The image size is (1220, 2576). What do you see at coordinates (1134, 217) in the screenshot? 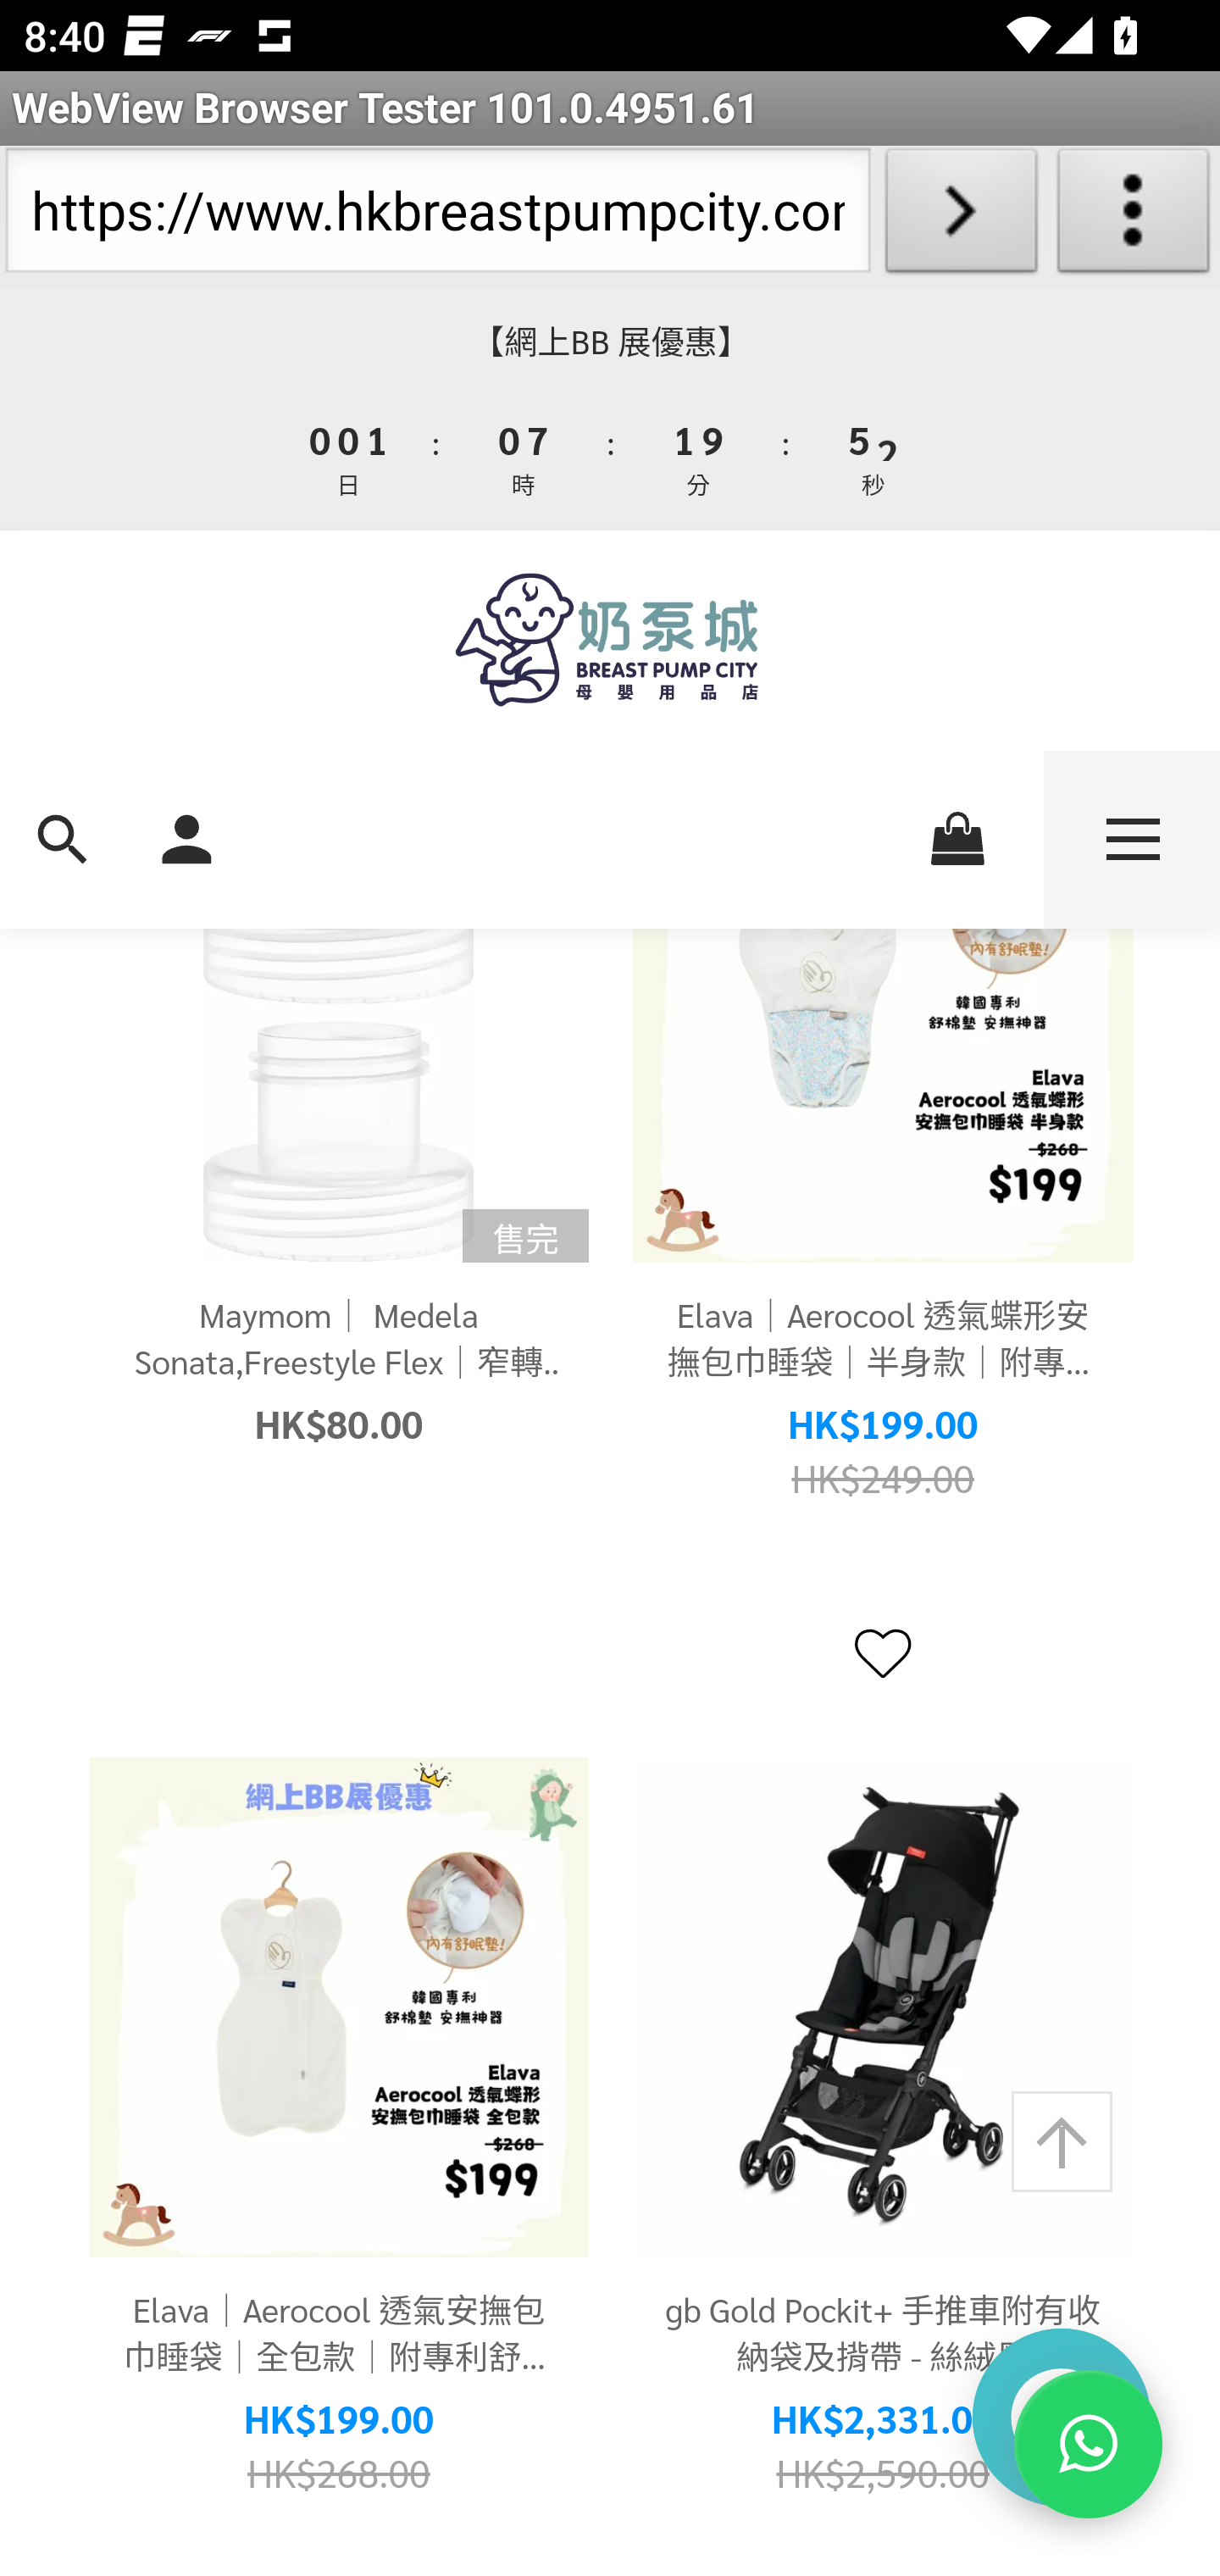
I see `About WebView` at bounding box center [1134, 217].